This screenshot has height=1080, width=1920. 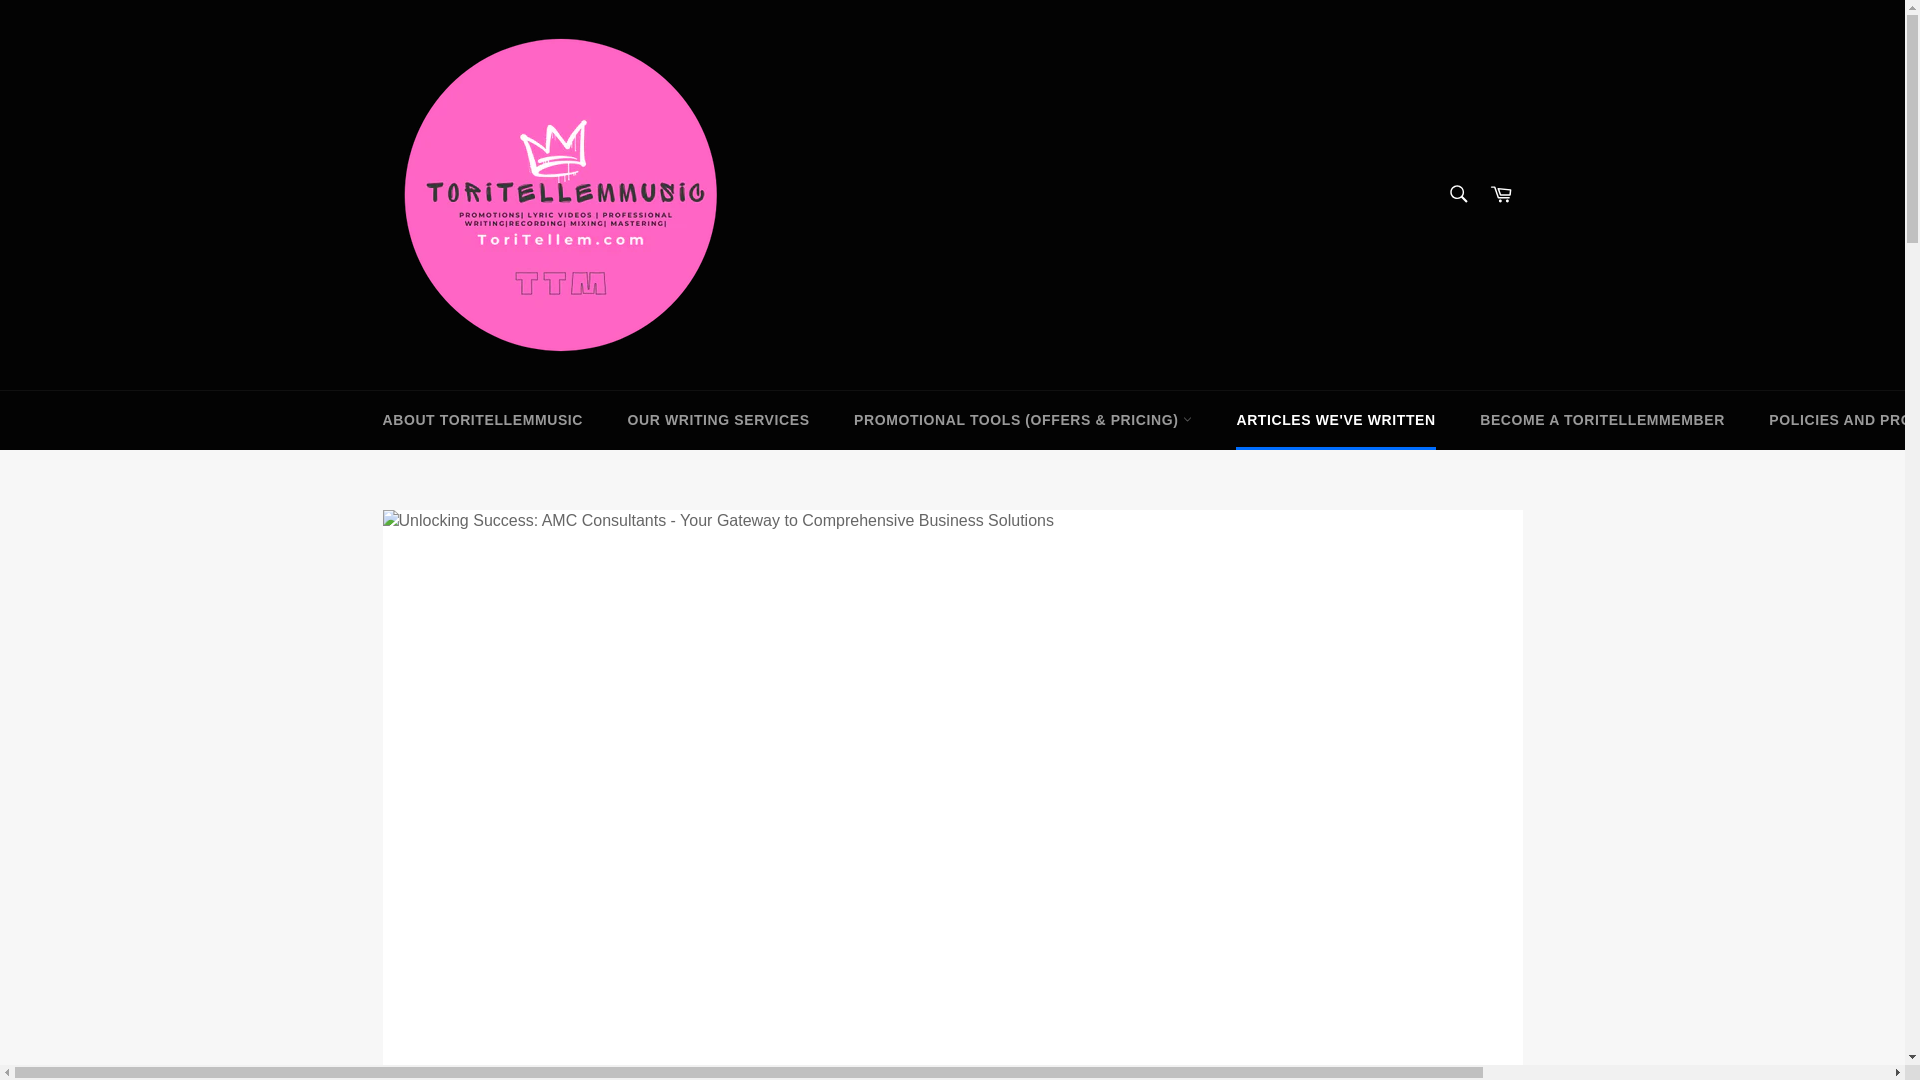 What do you see at coordinates (482, 420) in the screenshot?
I see `ABOUT TORITELLEMMUSIC` at bounding box center [482, 420].